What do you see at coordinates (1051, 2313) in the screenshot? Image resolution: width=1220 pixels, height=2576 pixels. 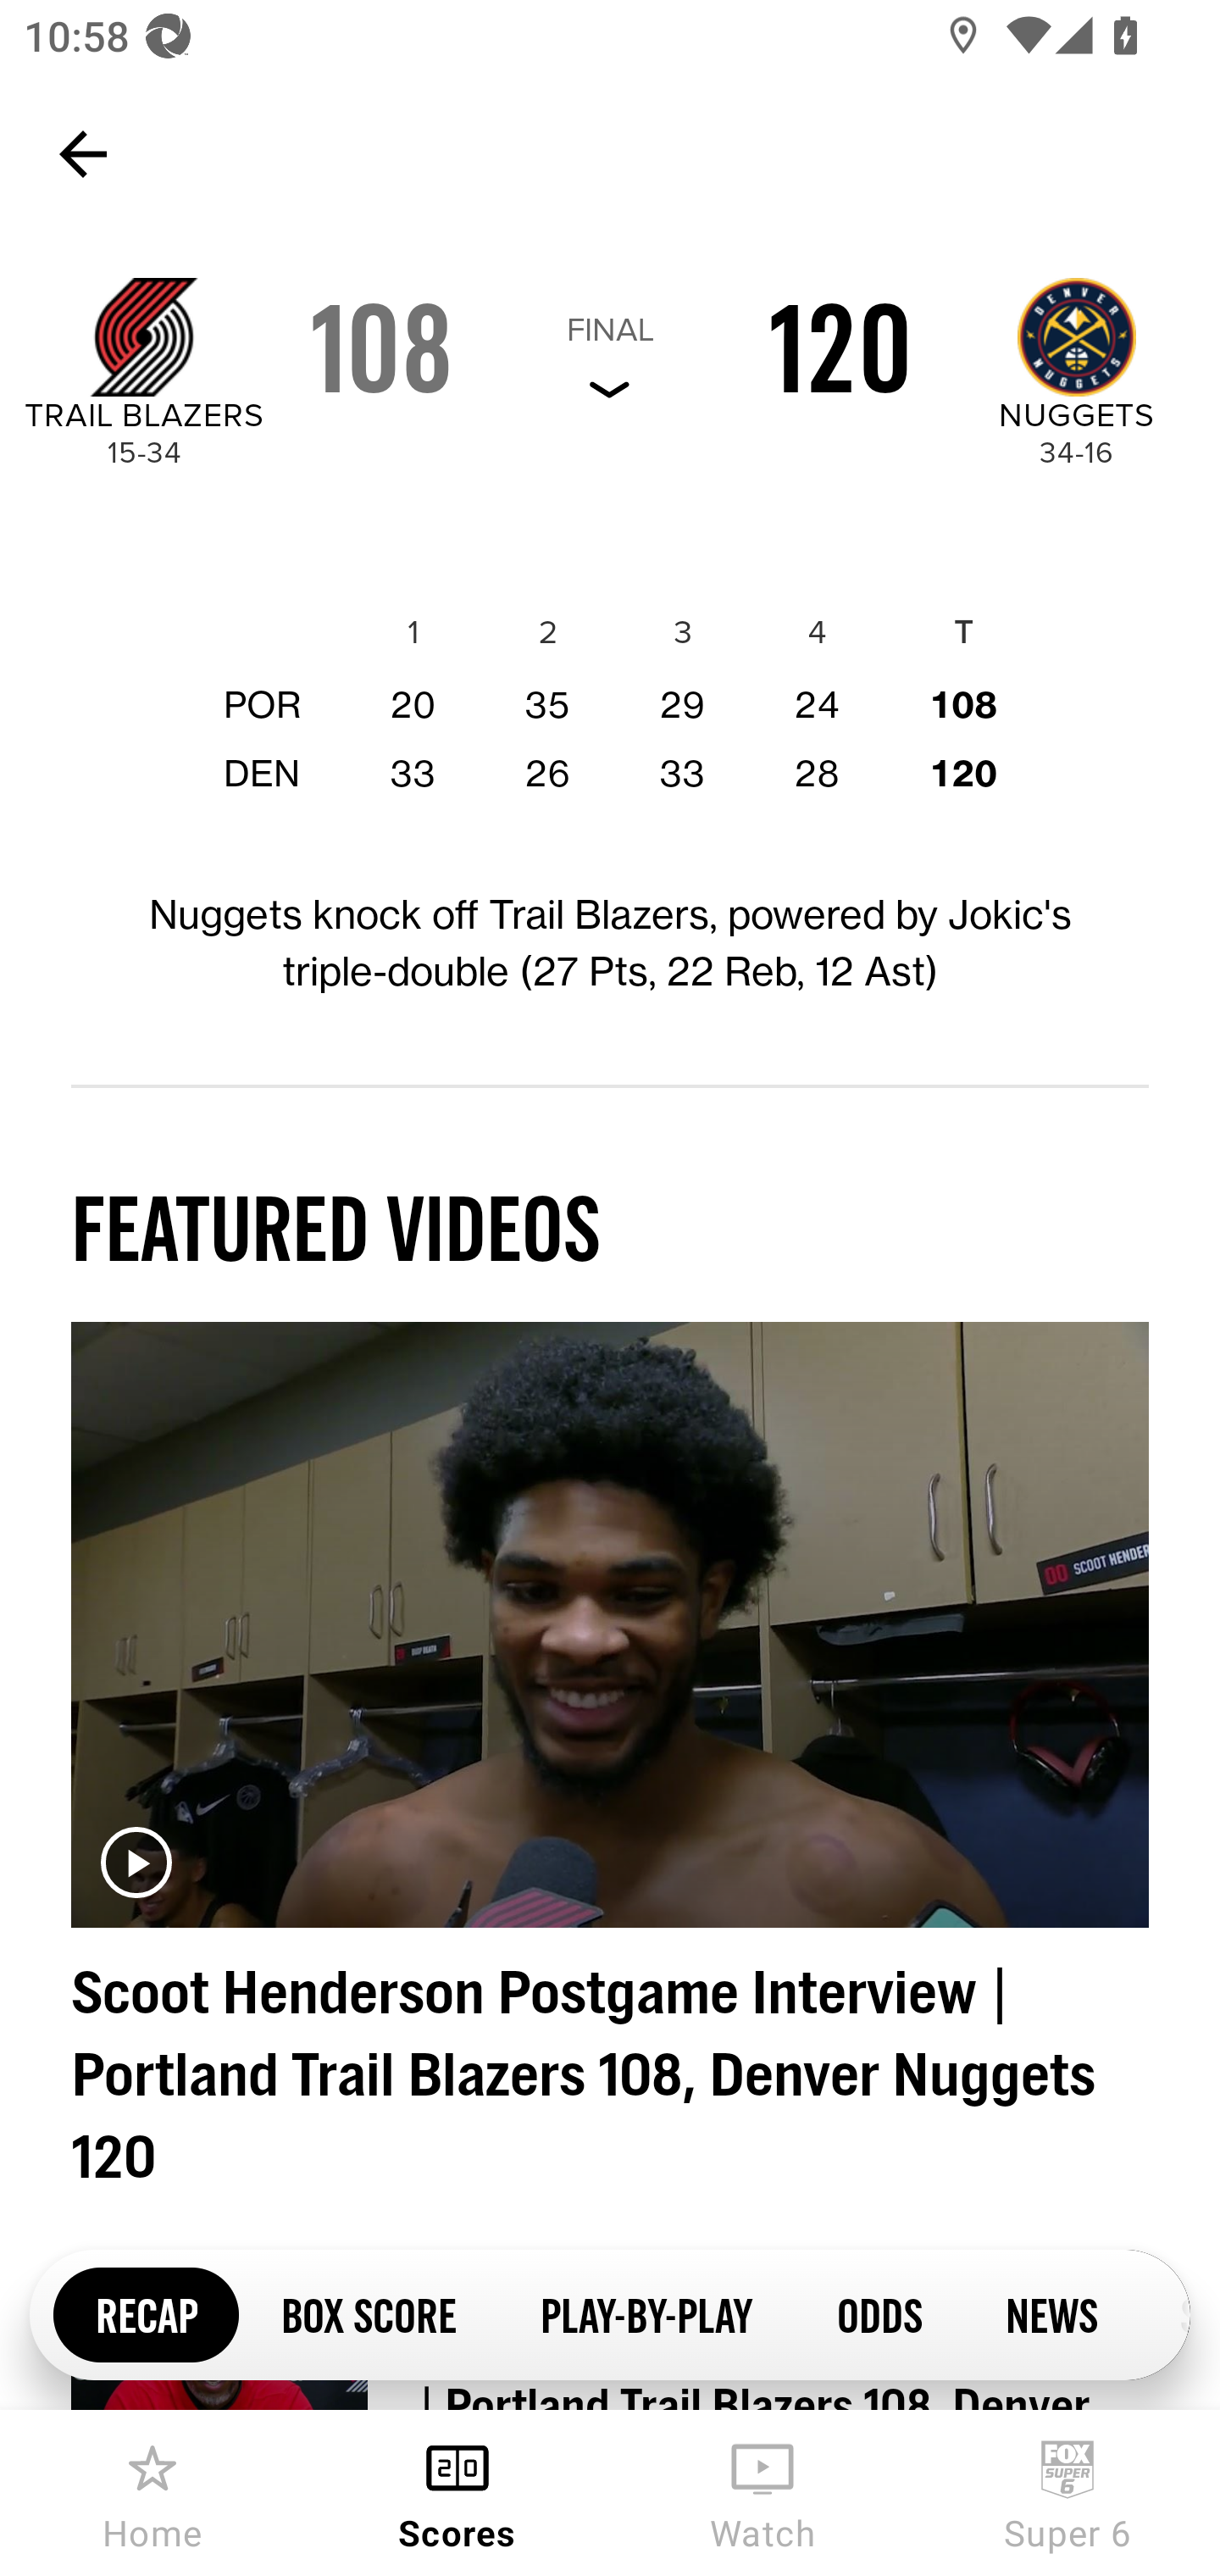 I see `NEWS` at bounding box center [1051, 2313].